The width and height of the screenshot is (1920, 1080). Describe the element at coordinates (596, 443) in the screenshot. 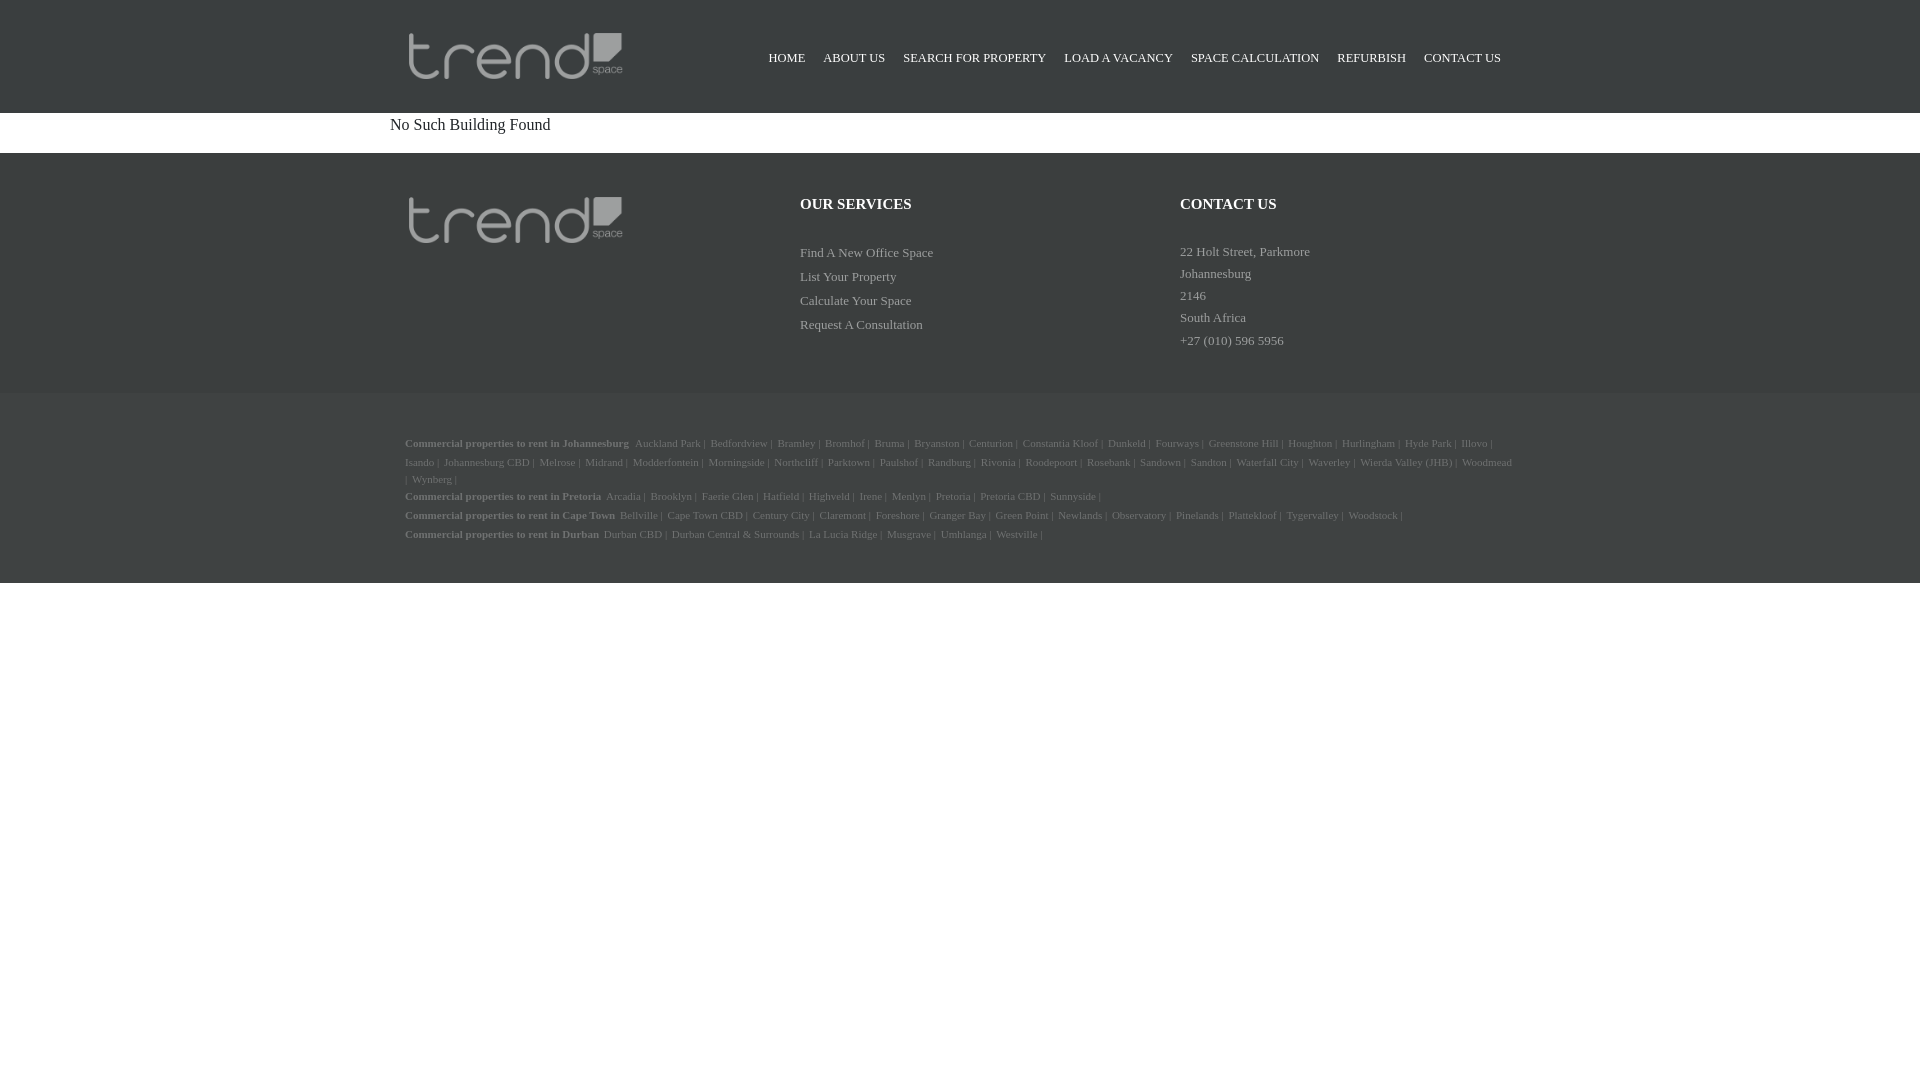

I see `Johannesburg` at that location.